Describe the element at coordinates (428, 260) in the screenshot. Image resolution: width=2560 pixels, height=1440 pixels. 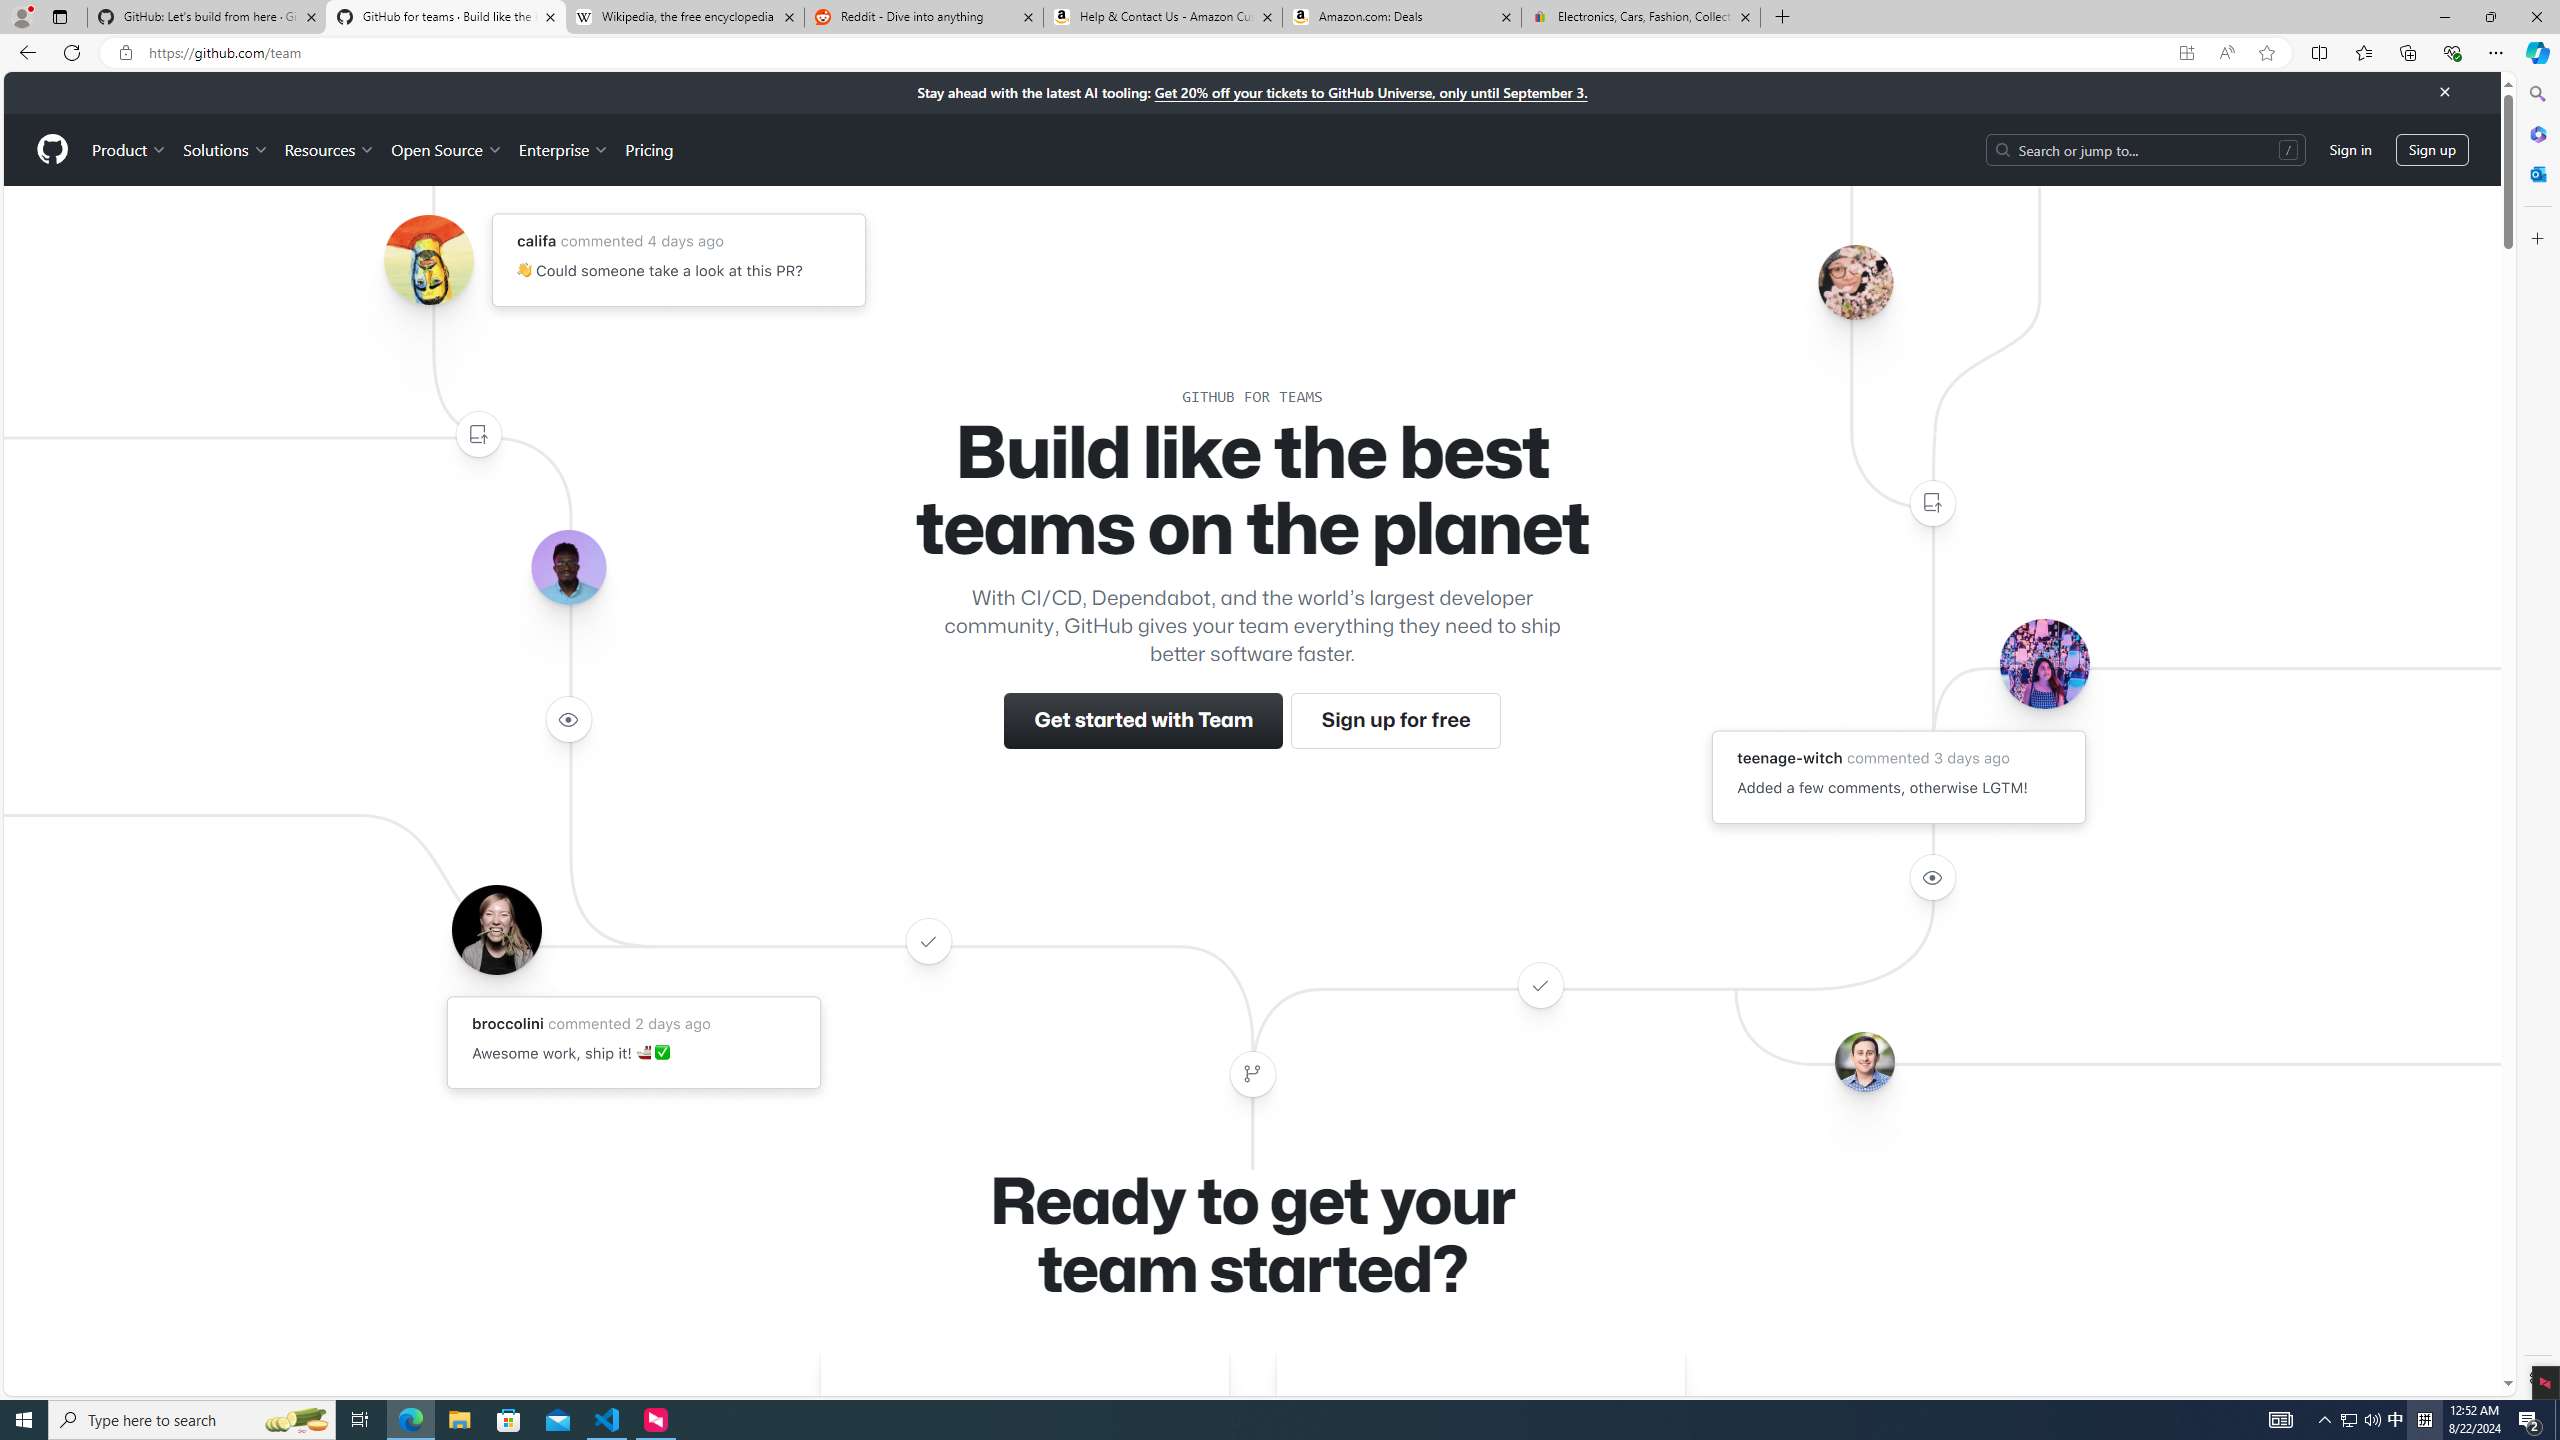
I see `Avatar of the user califa` at that location.